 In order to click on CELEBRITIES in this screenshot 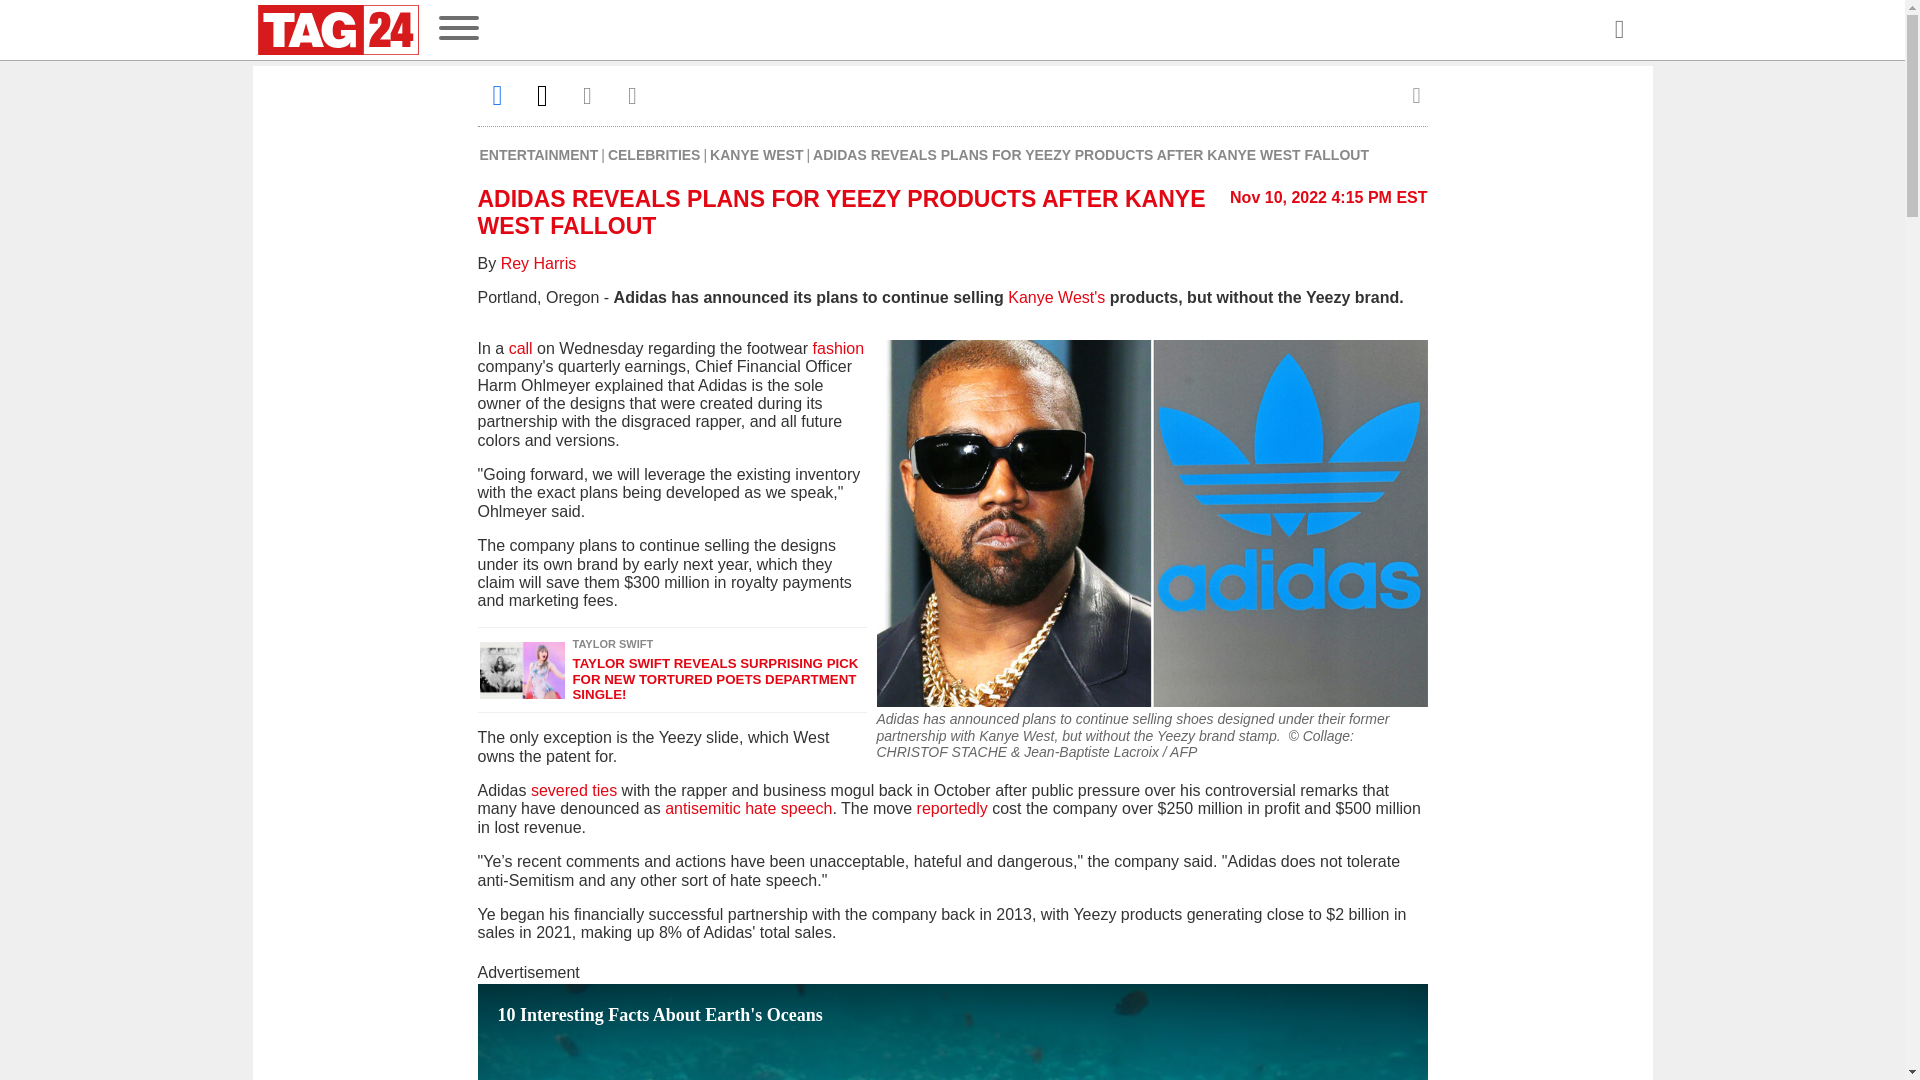, I will do `click(654, 154)`.